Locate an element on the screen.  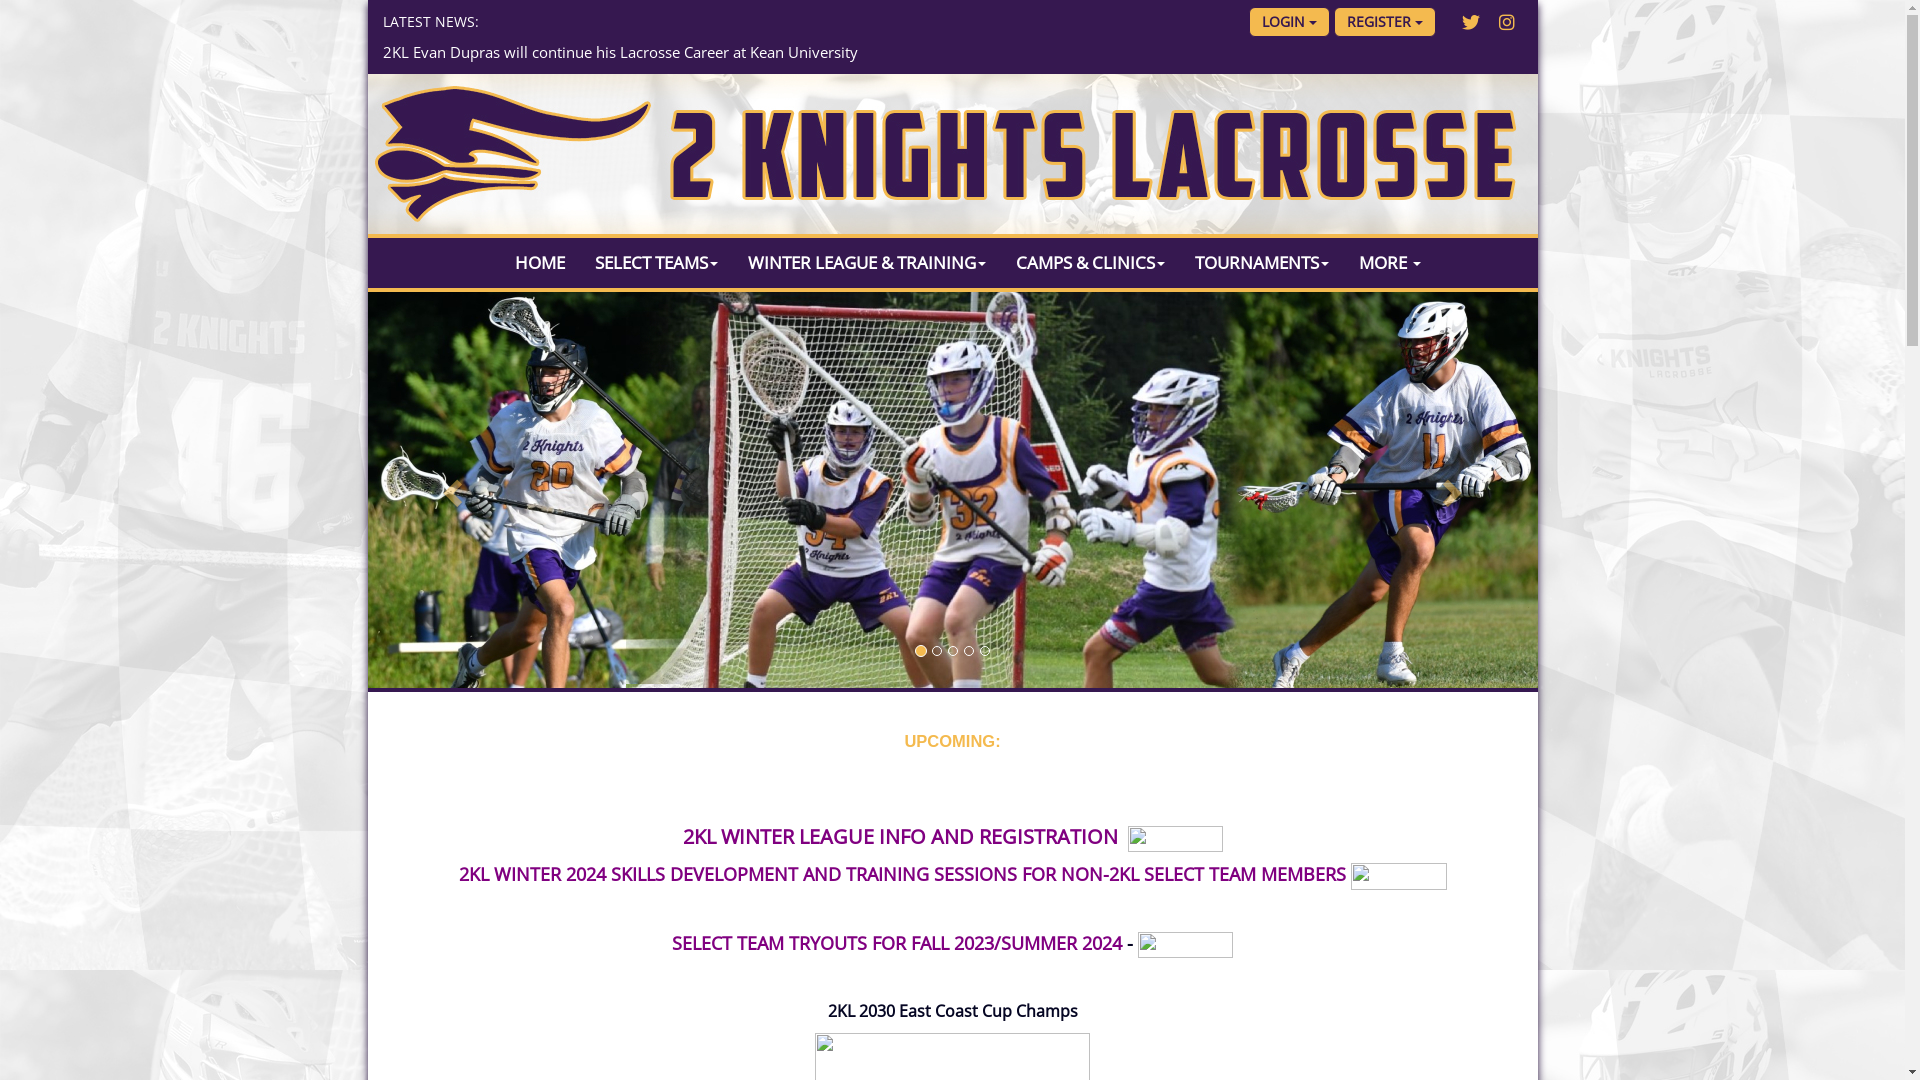
TOURNAMENTS is located at coordinates (1262, 263).